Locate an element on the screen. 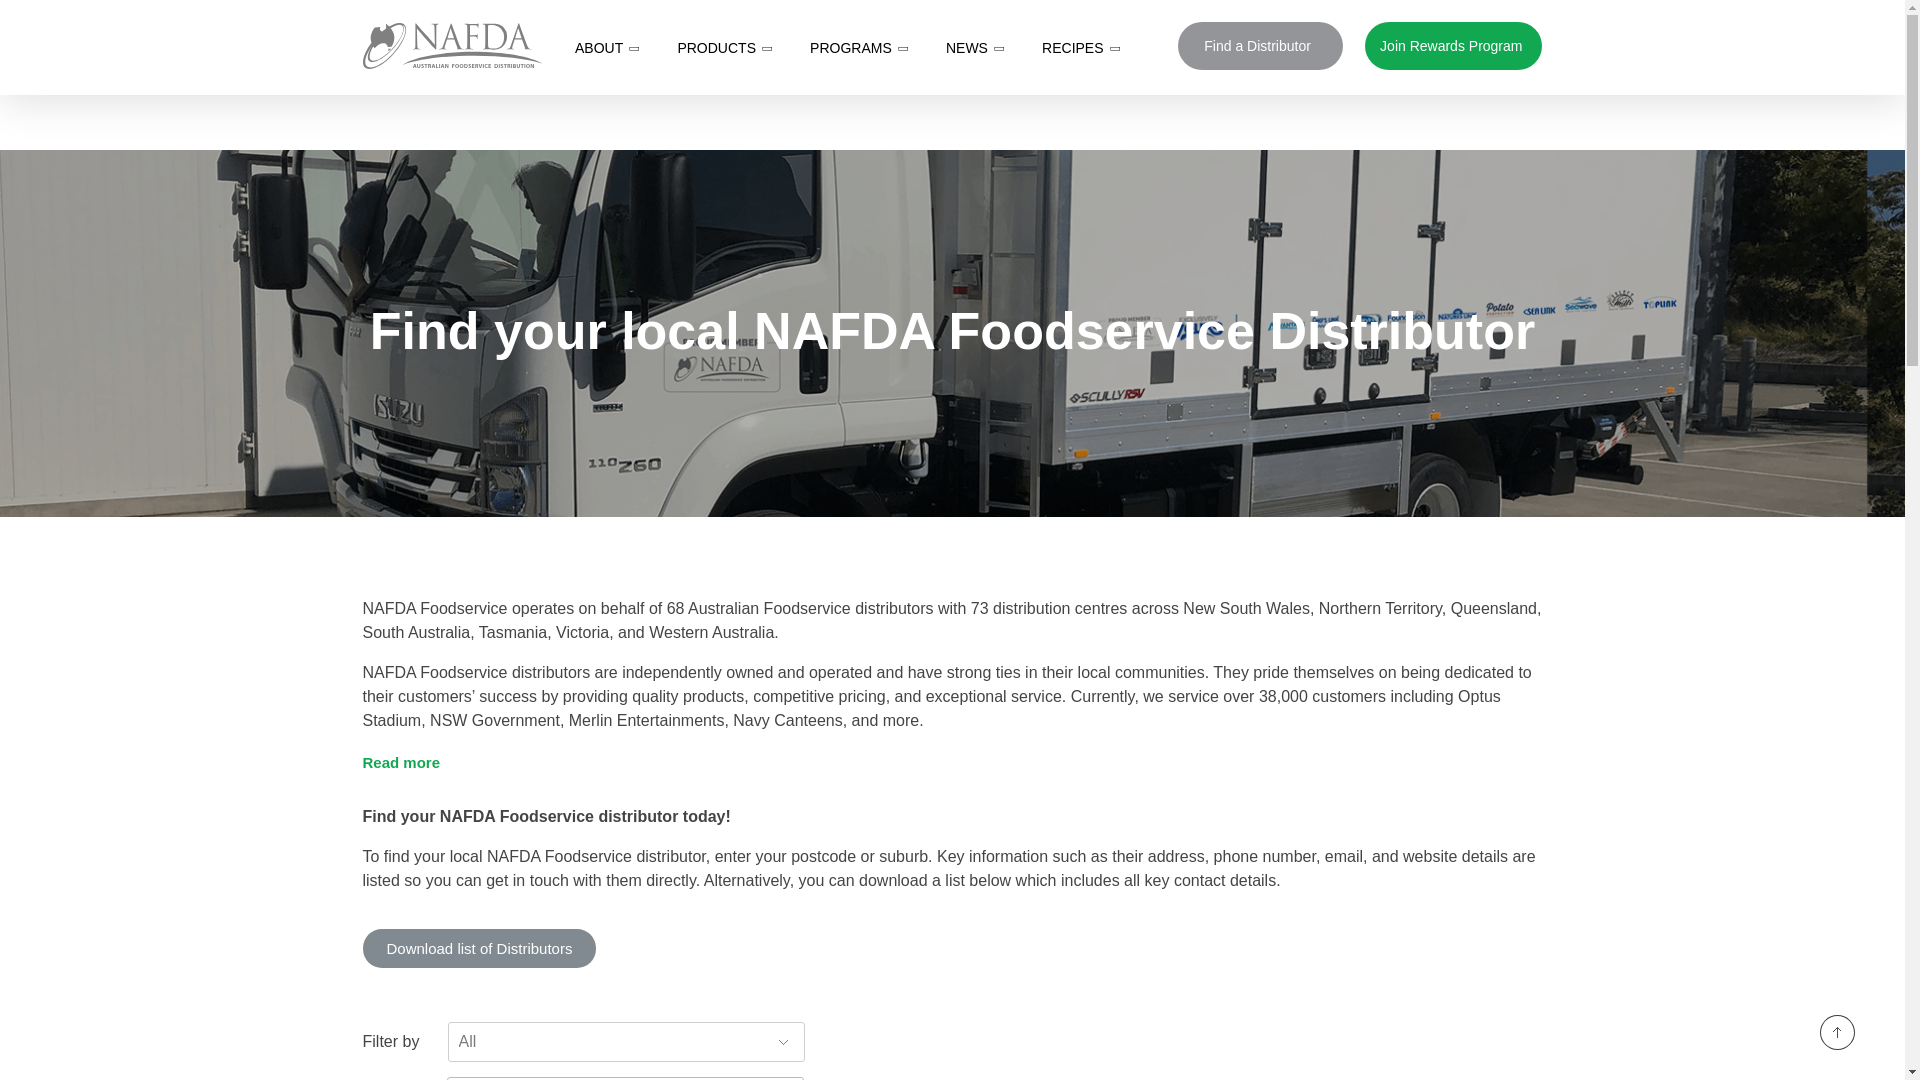 Image resolution: width=1920 pixels, height=1080 pixels. Download list of Distributors is located at coordinates (478, 948).